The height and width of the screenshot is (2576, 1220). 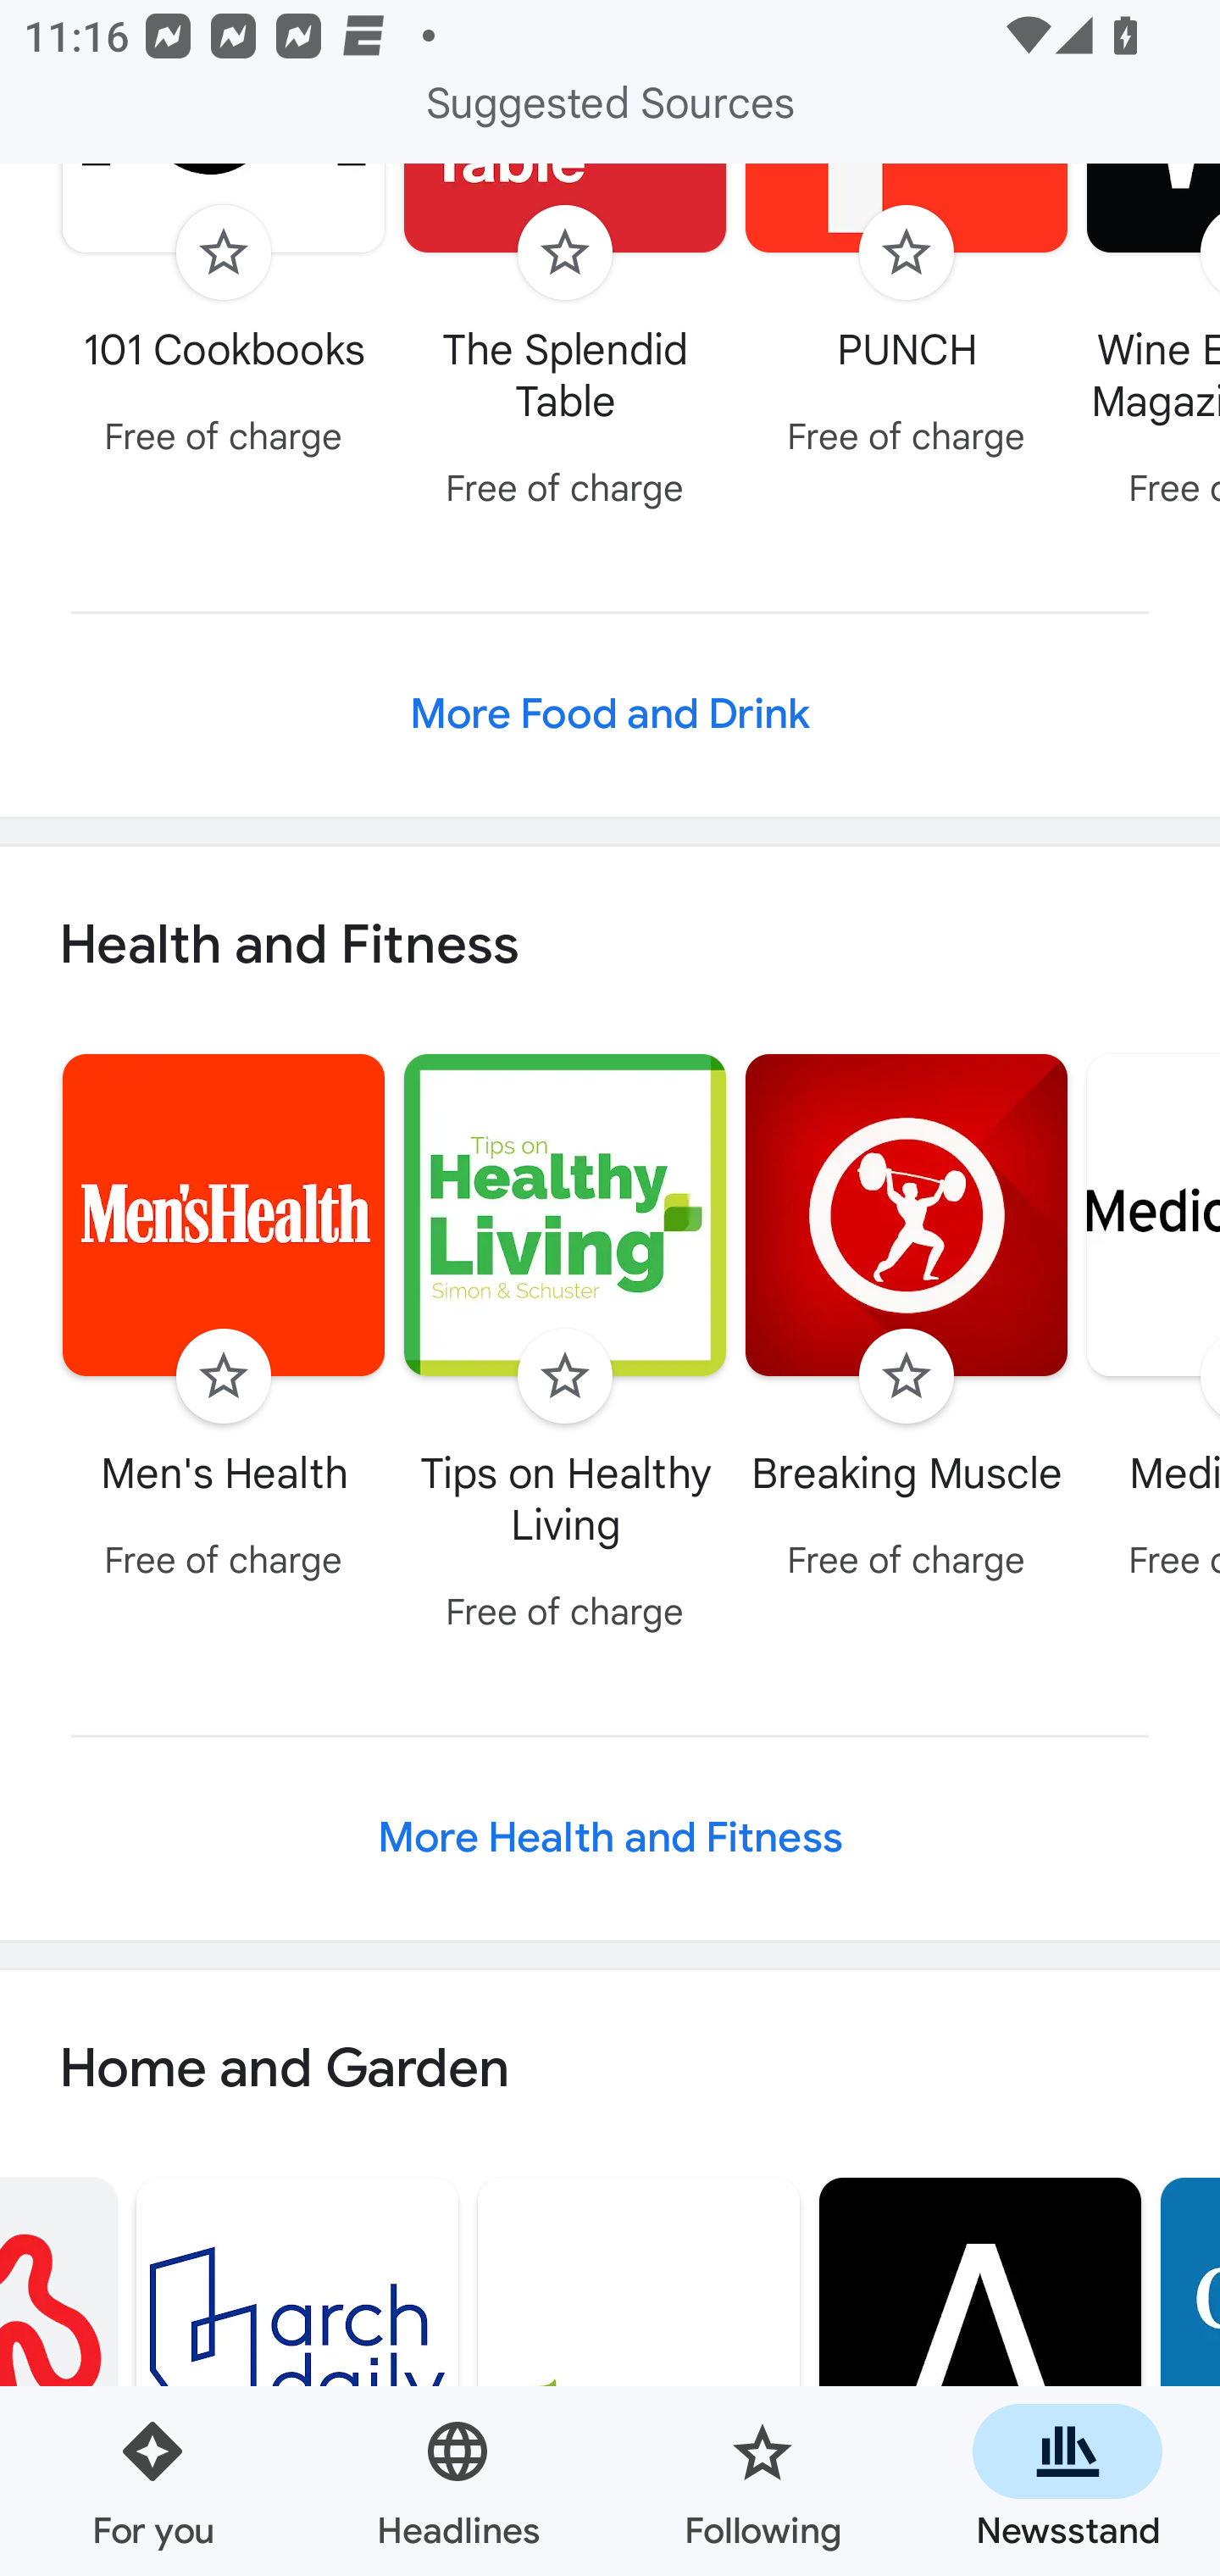 I want to click on Follow 101 Cookbooks Free of charge, so click(x=224, y=319).